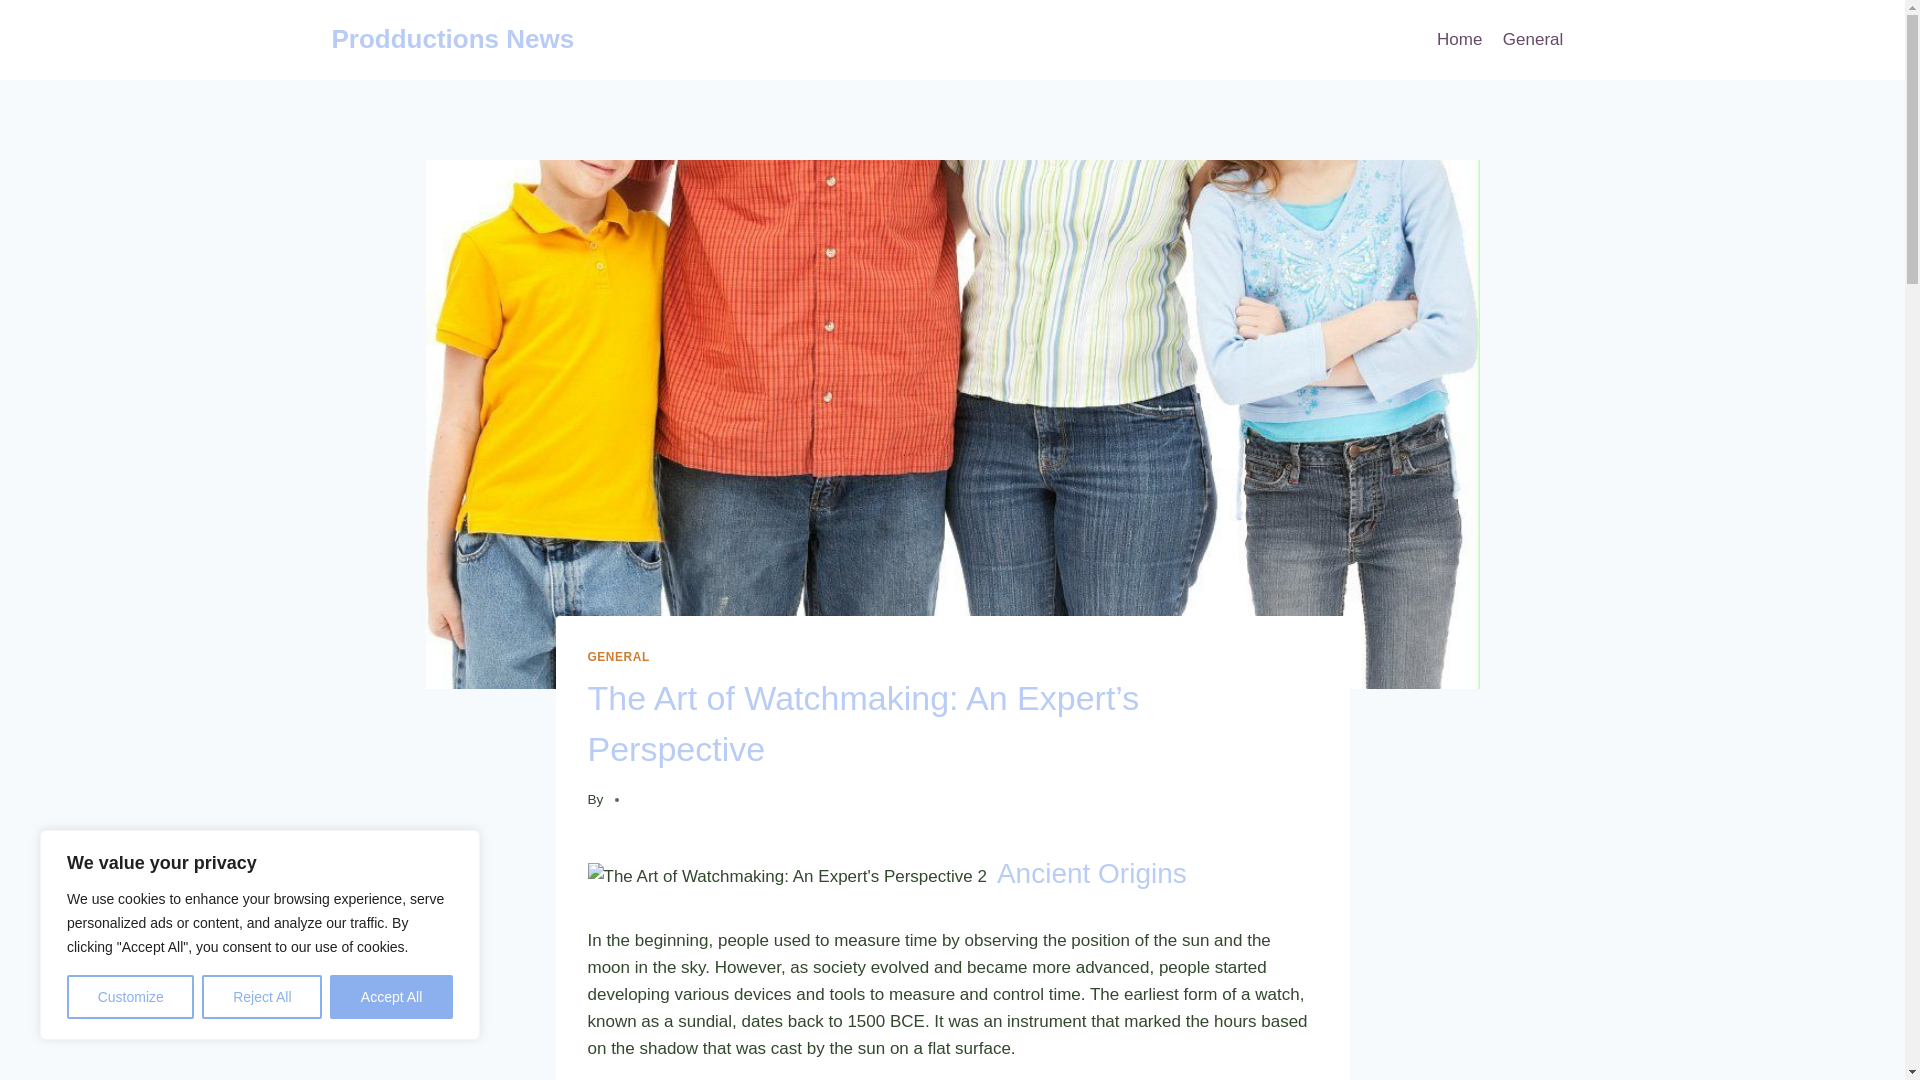 The height and width of the screenshot is (1080, 1920). Describe the element at coordinates (453, 39) in the screenshot. I see `Prodductions News` at that location.